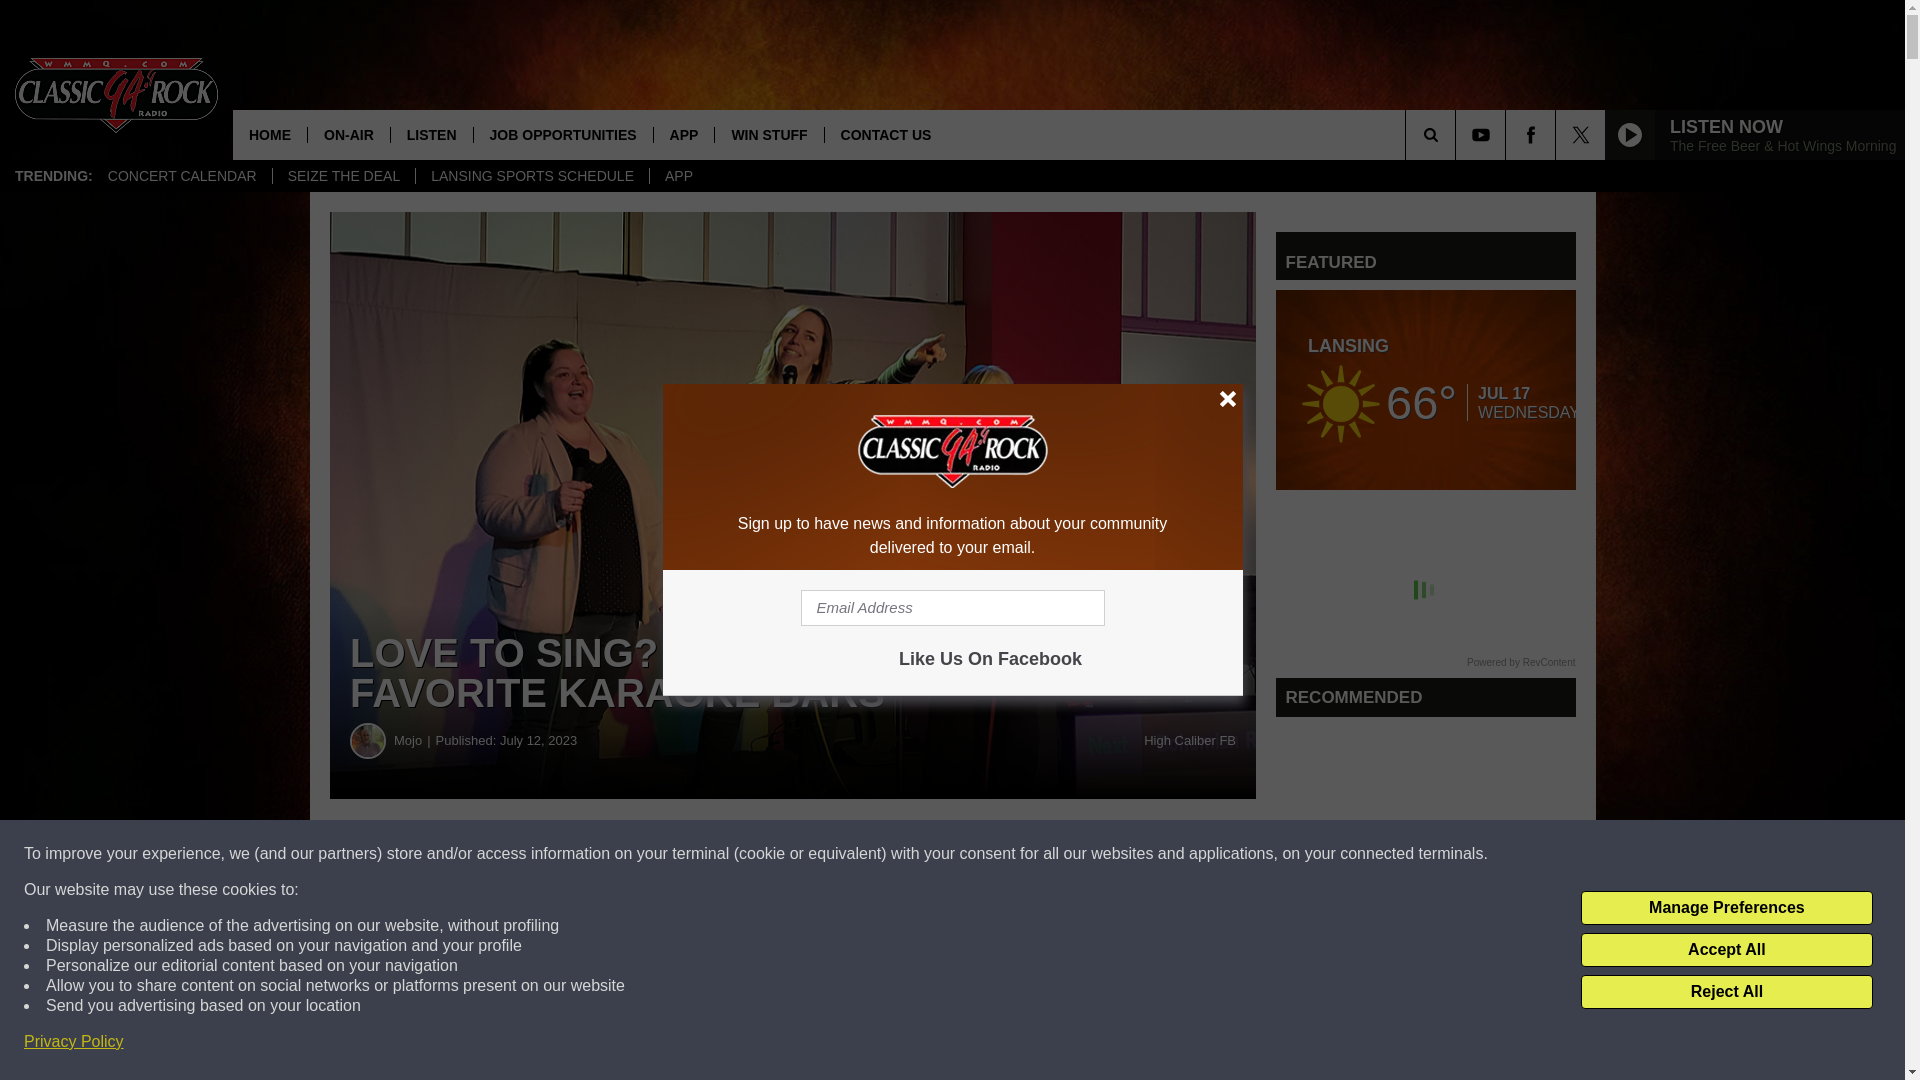  Describe the element at coordinates (1726, 950) in the screenshot. I see `Accept All` at that location.